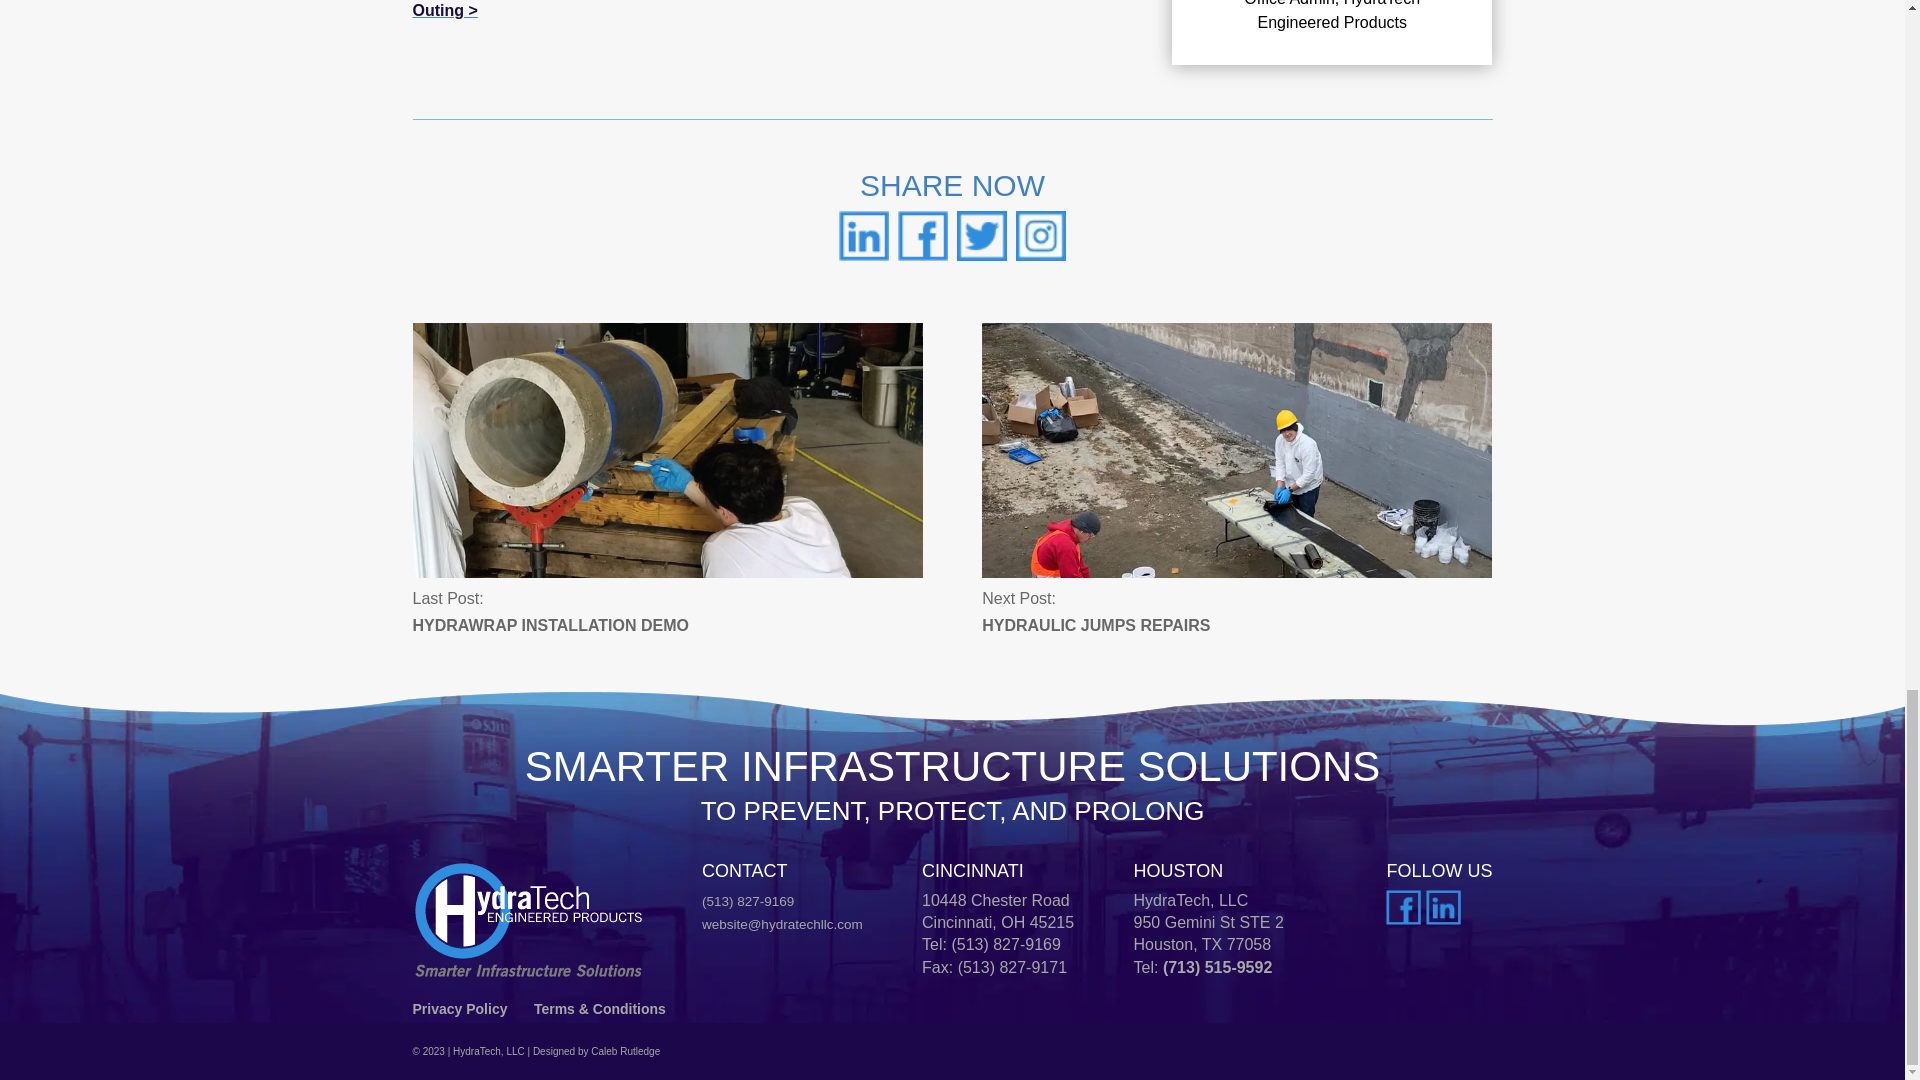  What do you see at coordinates (666, 448) in the screenshot?
I see `HydraWrap Demo Brushing Wet-Out` at bounding box center [666, 448].